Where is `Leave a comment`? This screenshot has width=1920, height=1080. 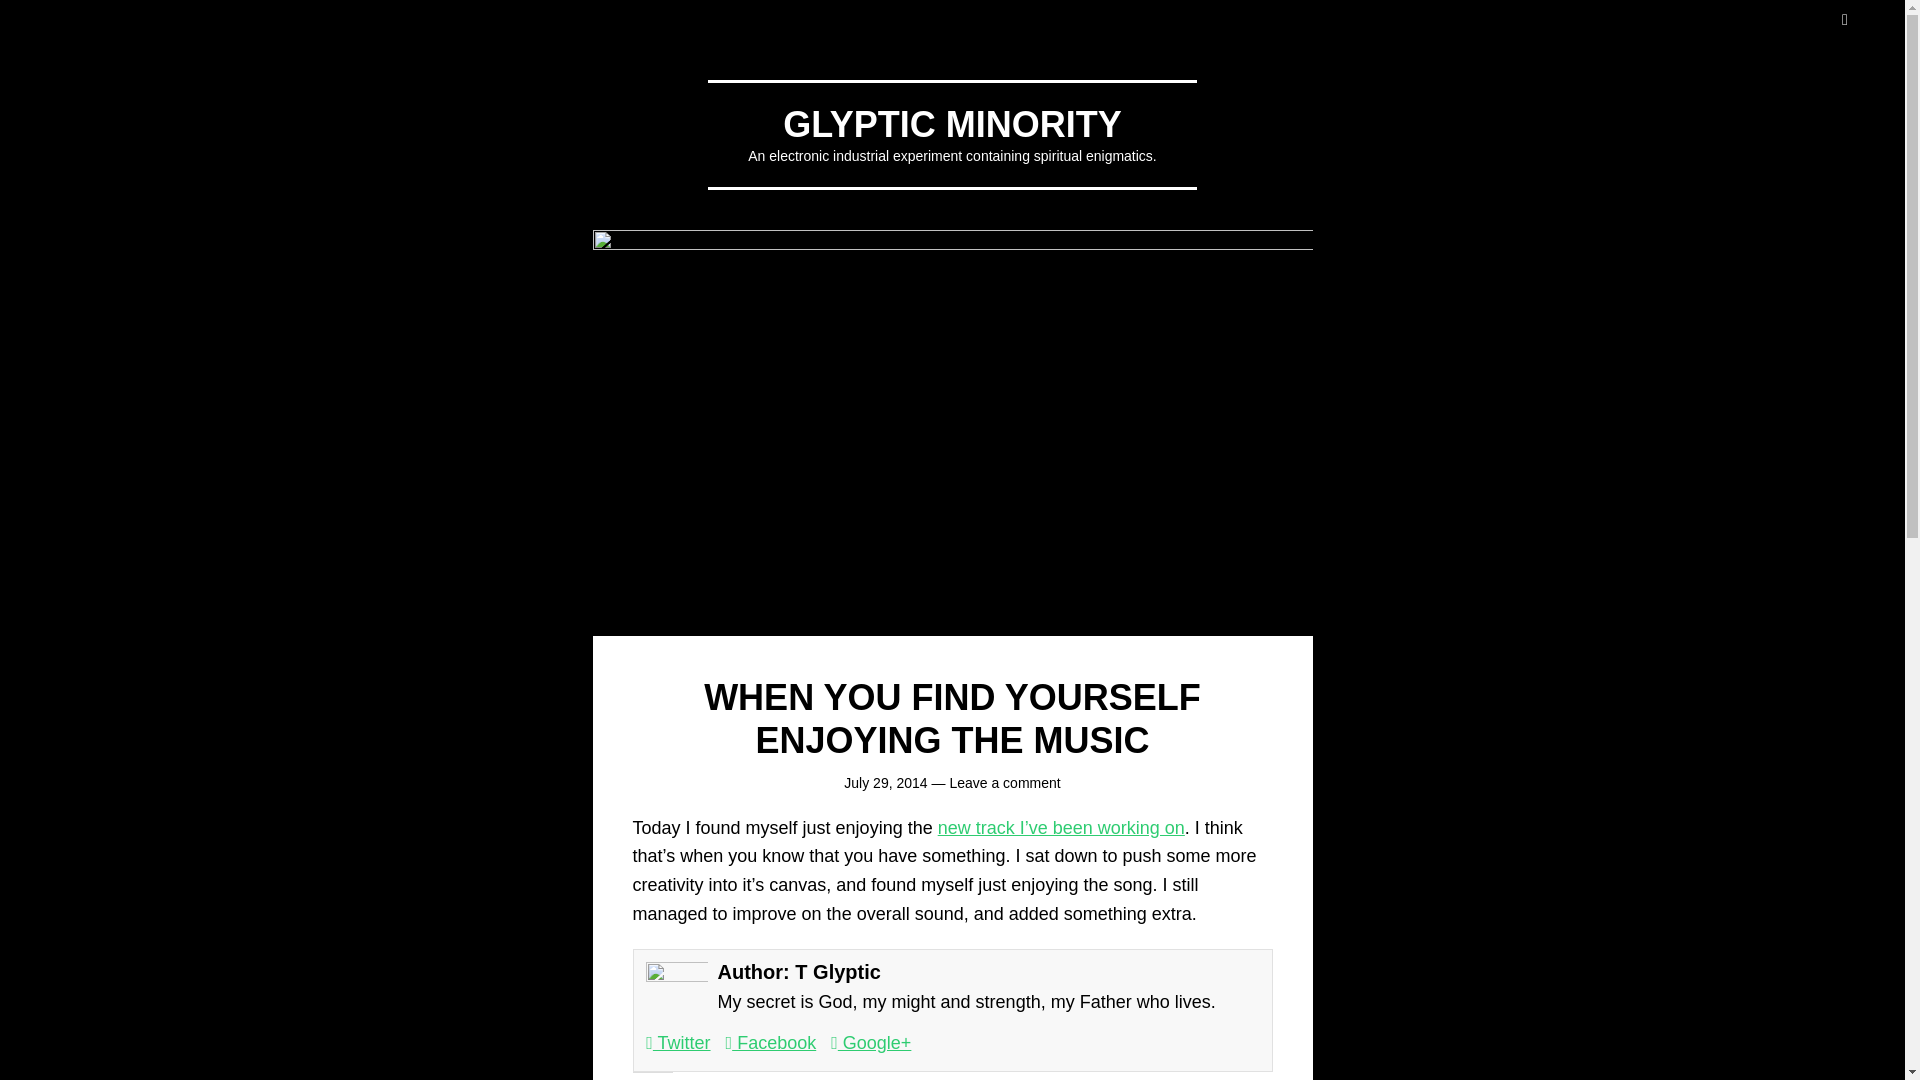
Leave a comment is located at coordinates (1004, 782).